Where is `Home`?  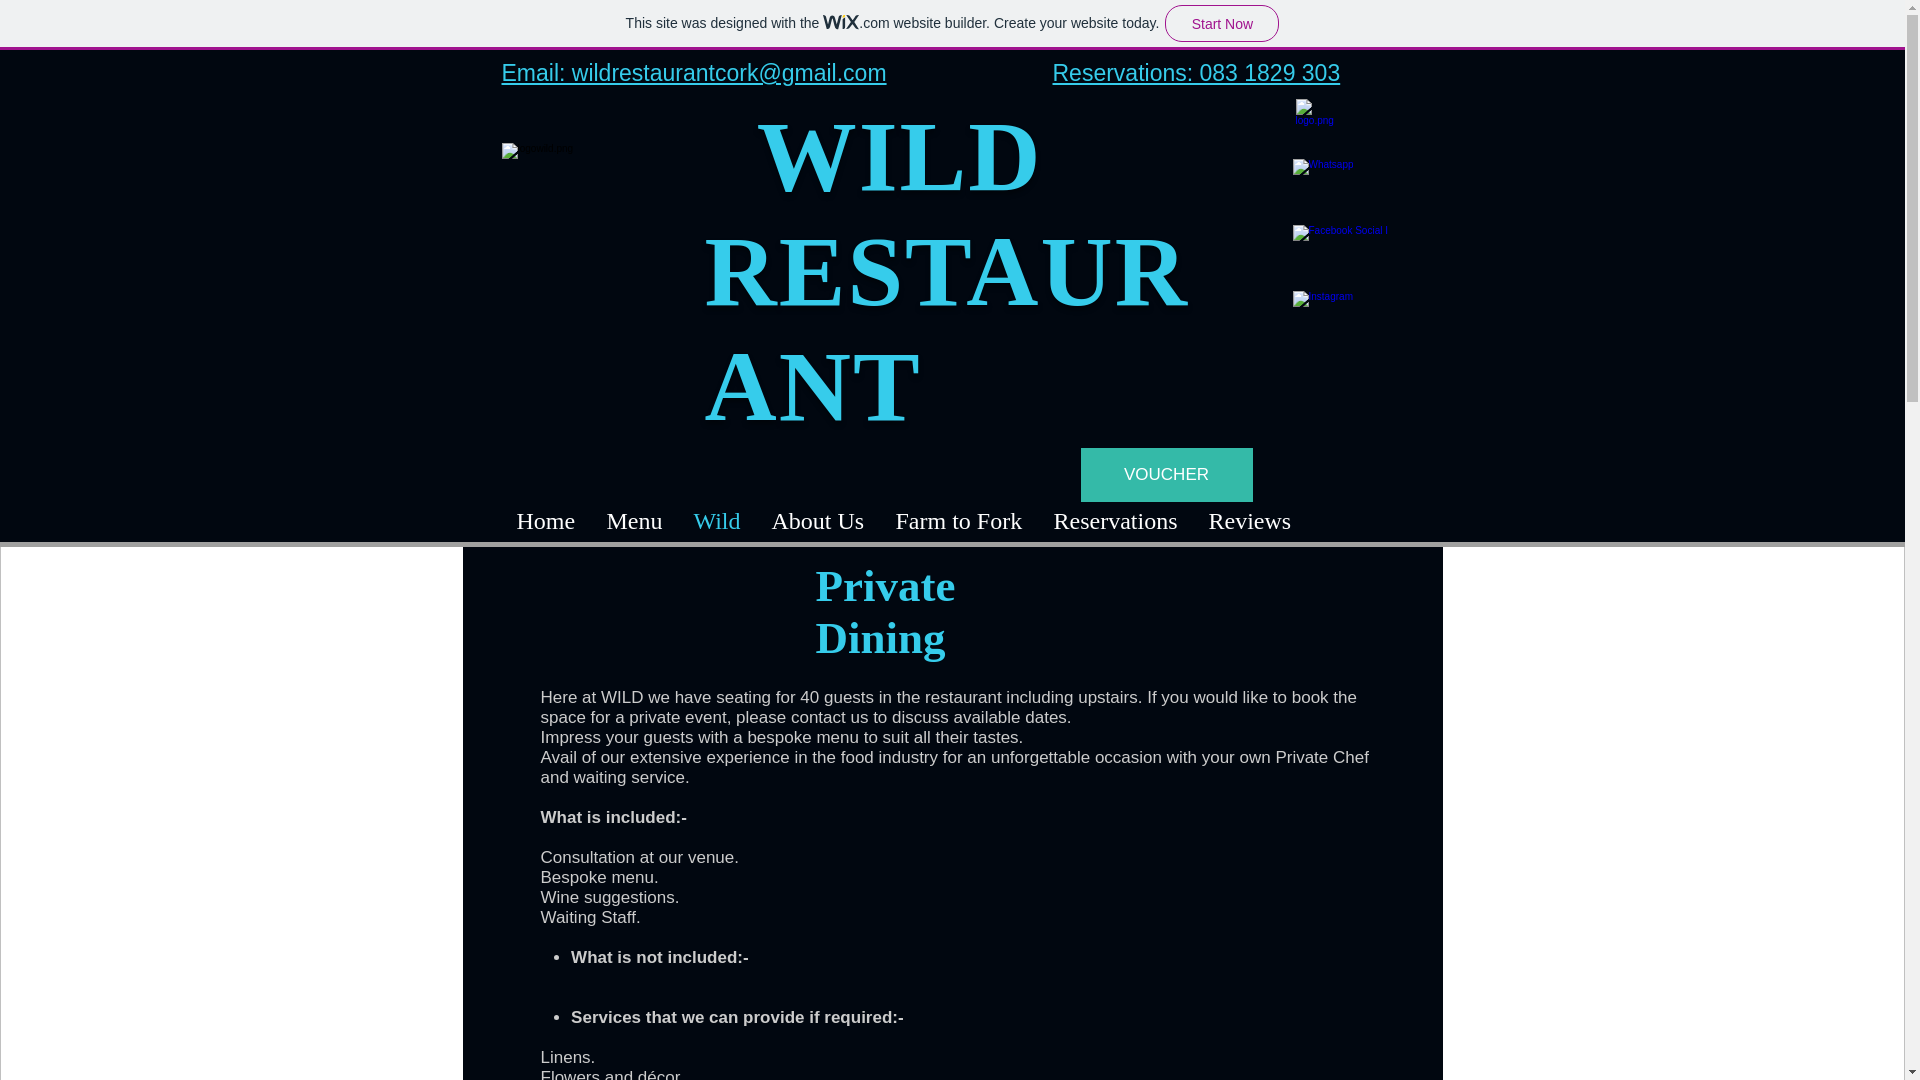
Home is located at coordinates (546, 522).